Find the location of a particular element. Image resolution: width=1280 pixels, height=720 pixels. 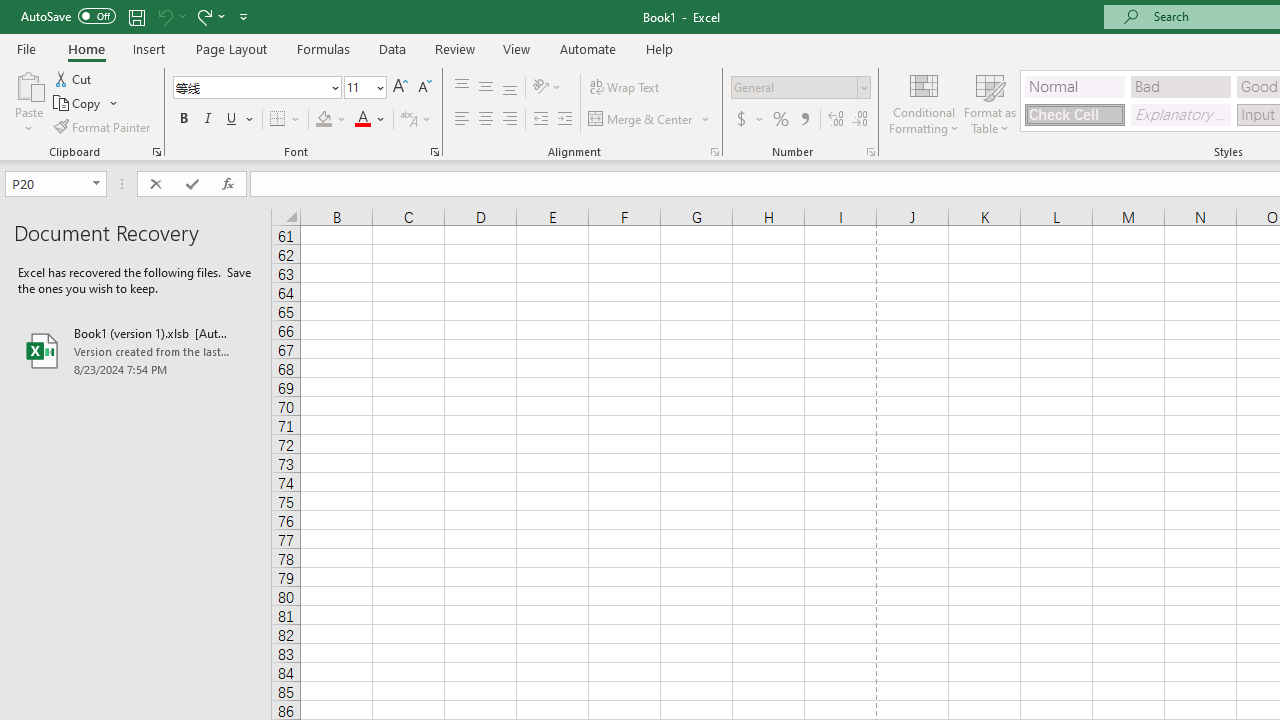

Merge & Center is located at coordinates (650, 120).